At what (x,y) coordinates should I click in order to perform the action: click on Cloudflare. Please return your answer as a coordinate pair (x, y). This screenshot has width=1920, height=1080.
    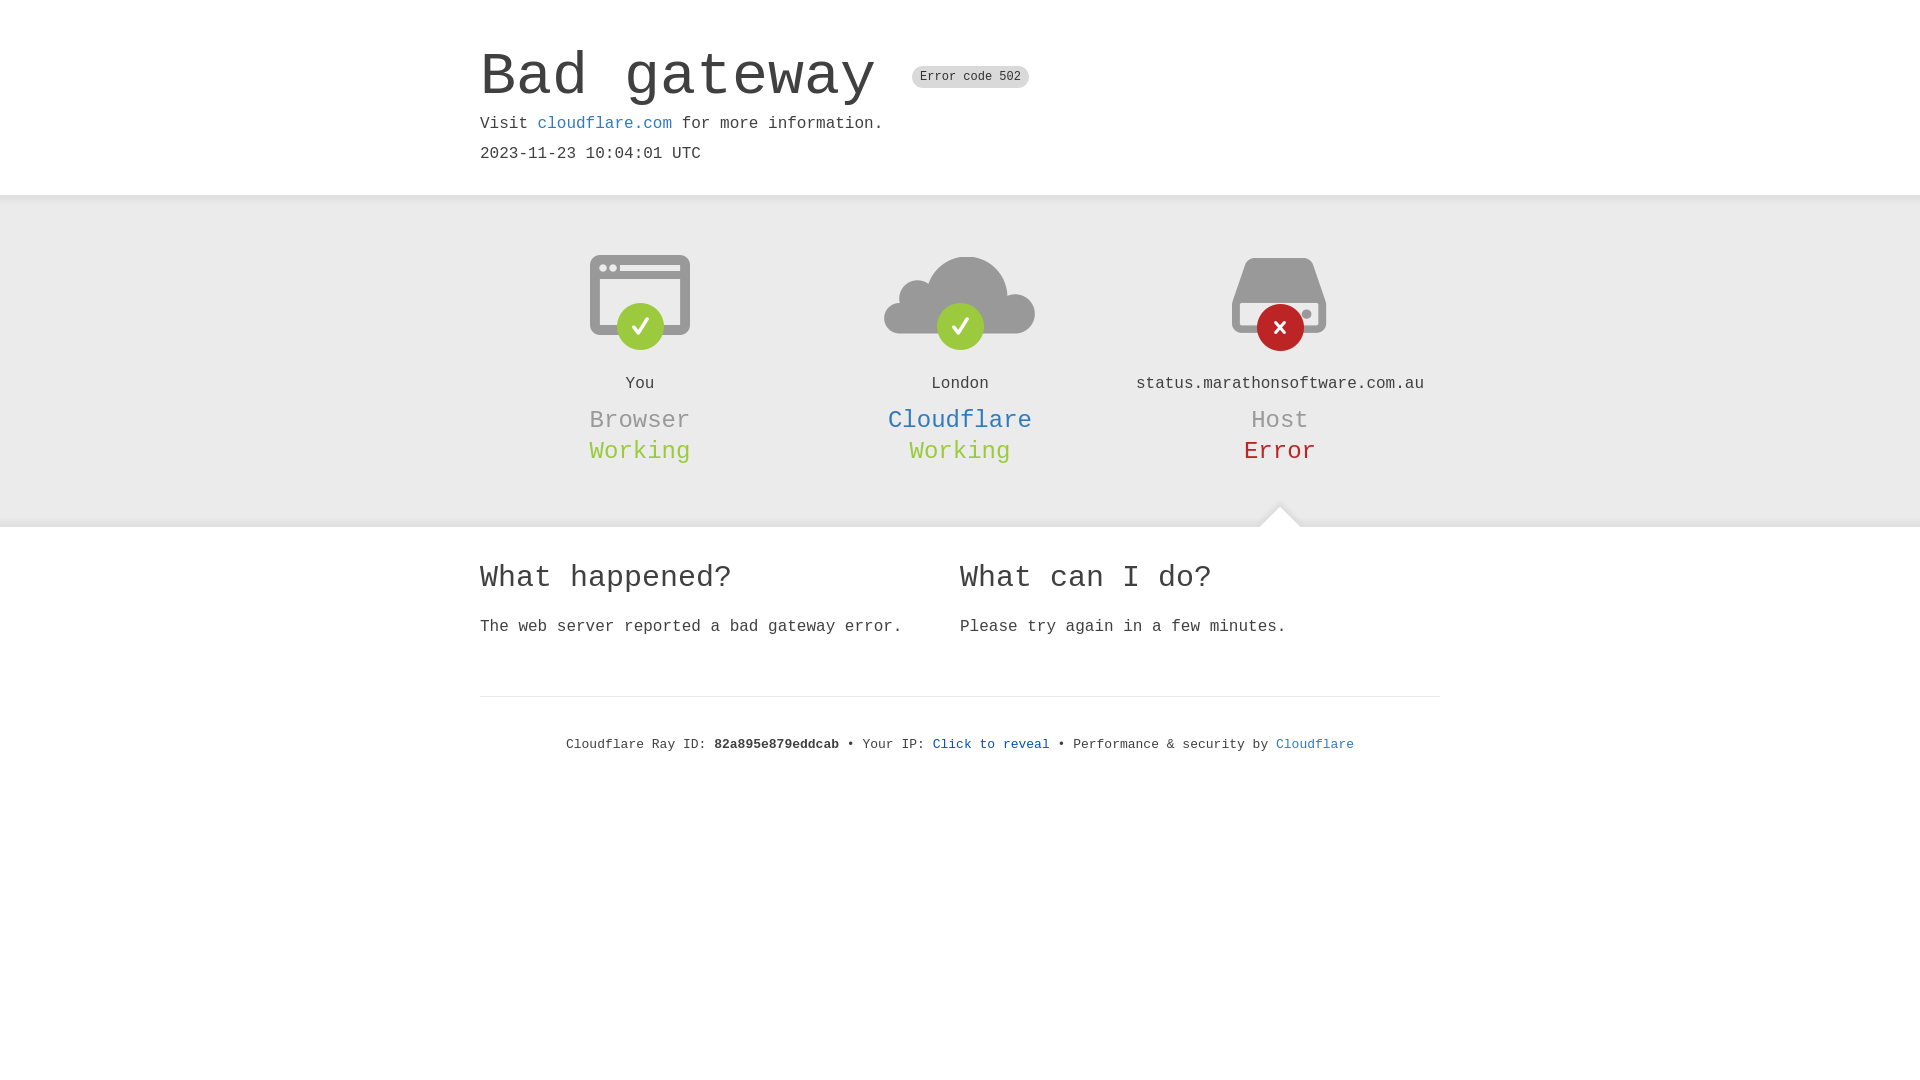
    Looking at the image, I should click on (960, 420).